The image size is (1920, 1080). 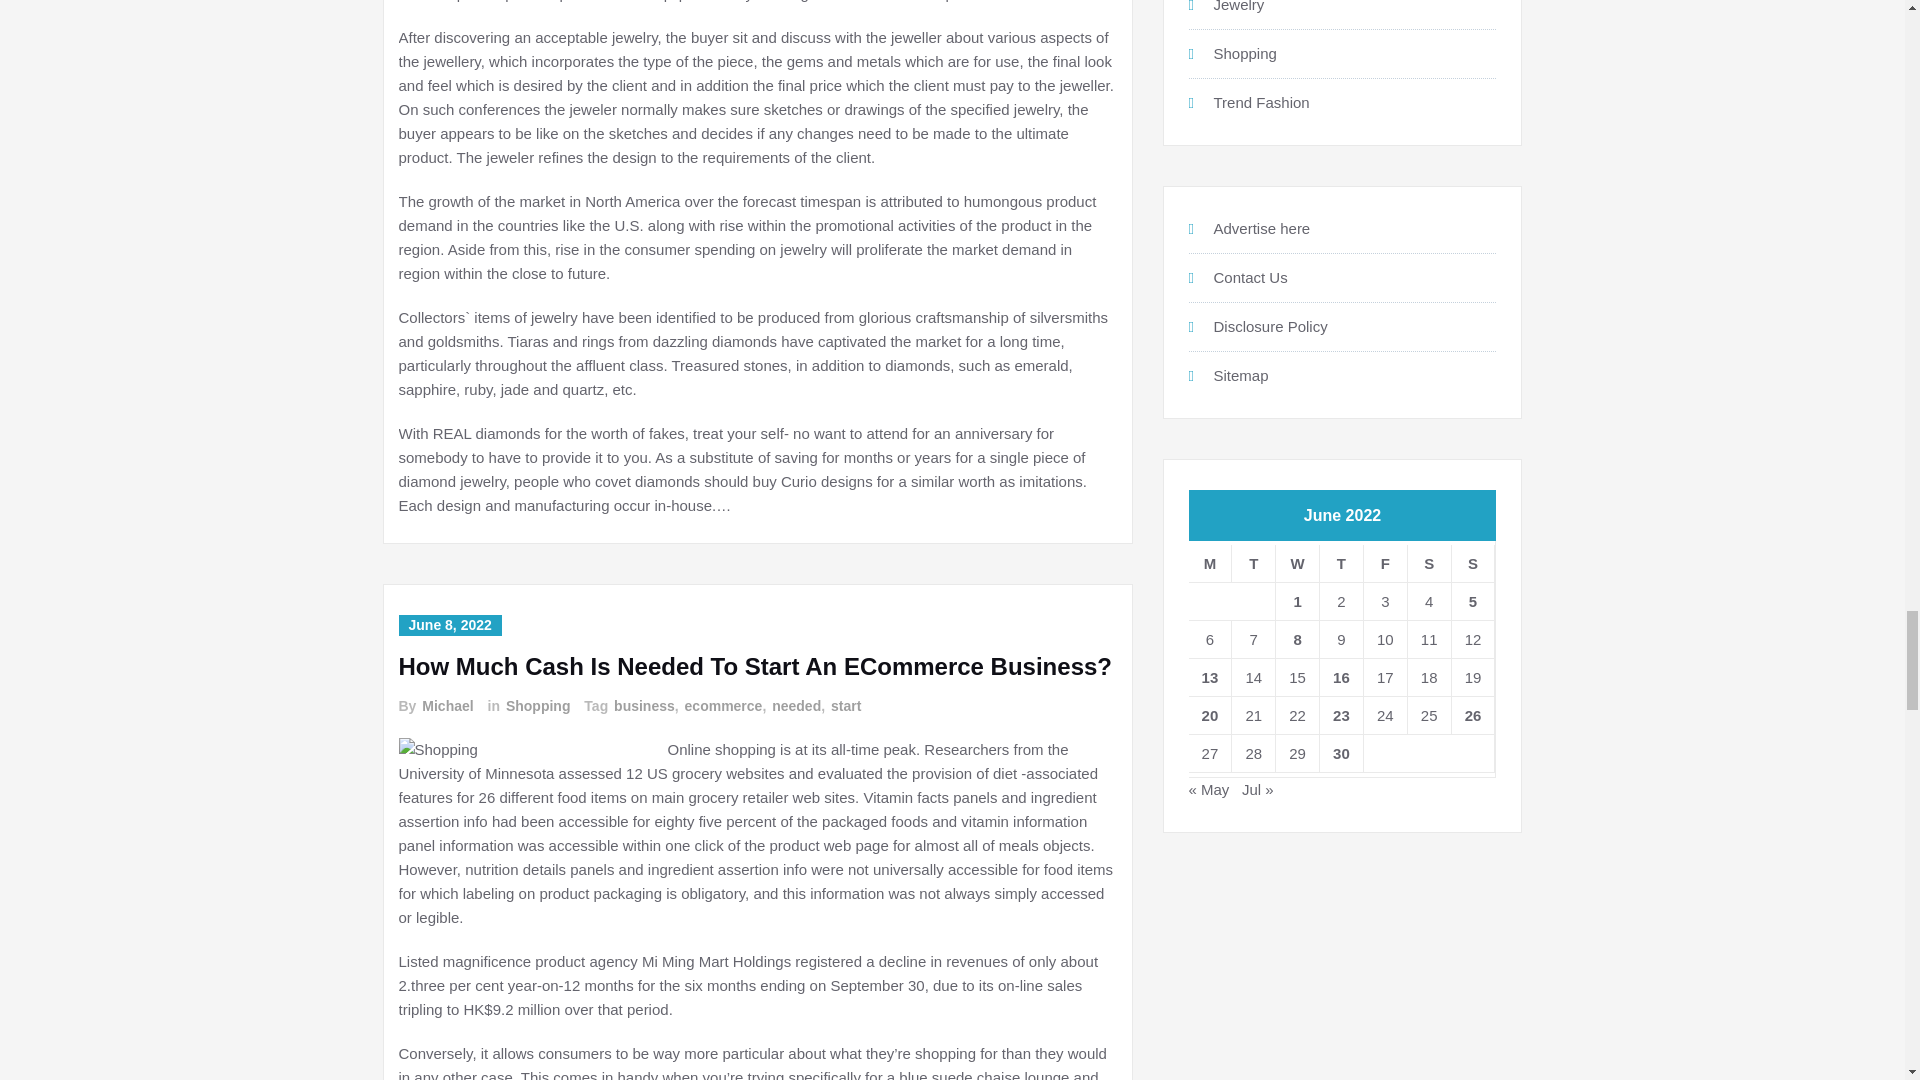 I want to click on Monday, so click(x=1210, y=564).